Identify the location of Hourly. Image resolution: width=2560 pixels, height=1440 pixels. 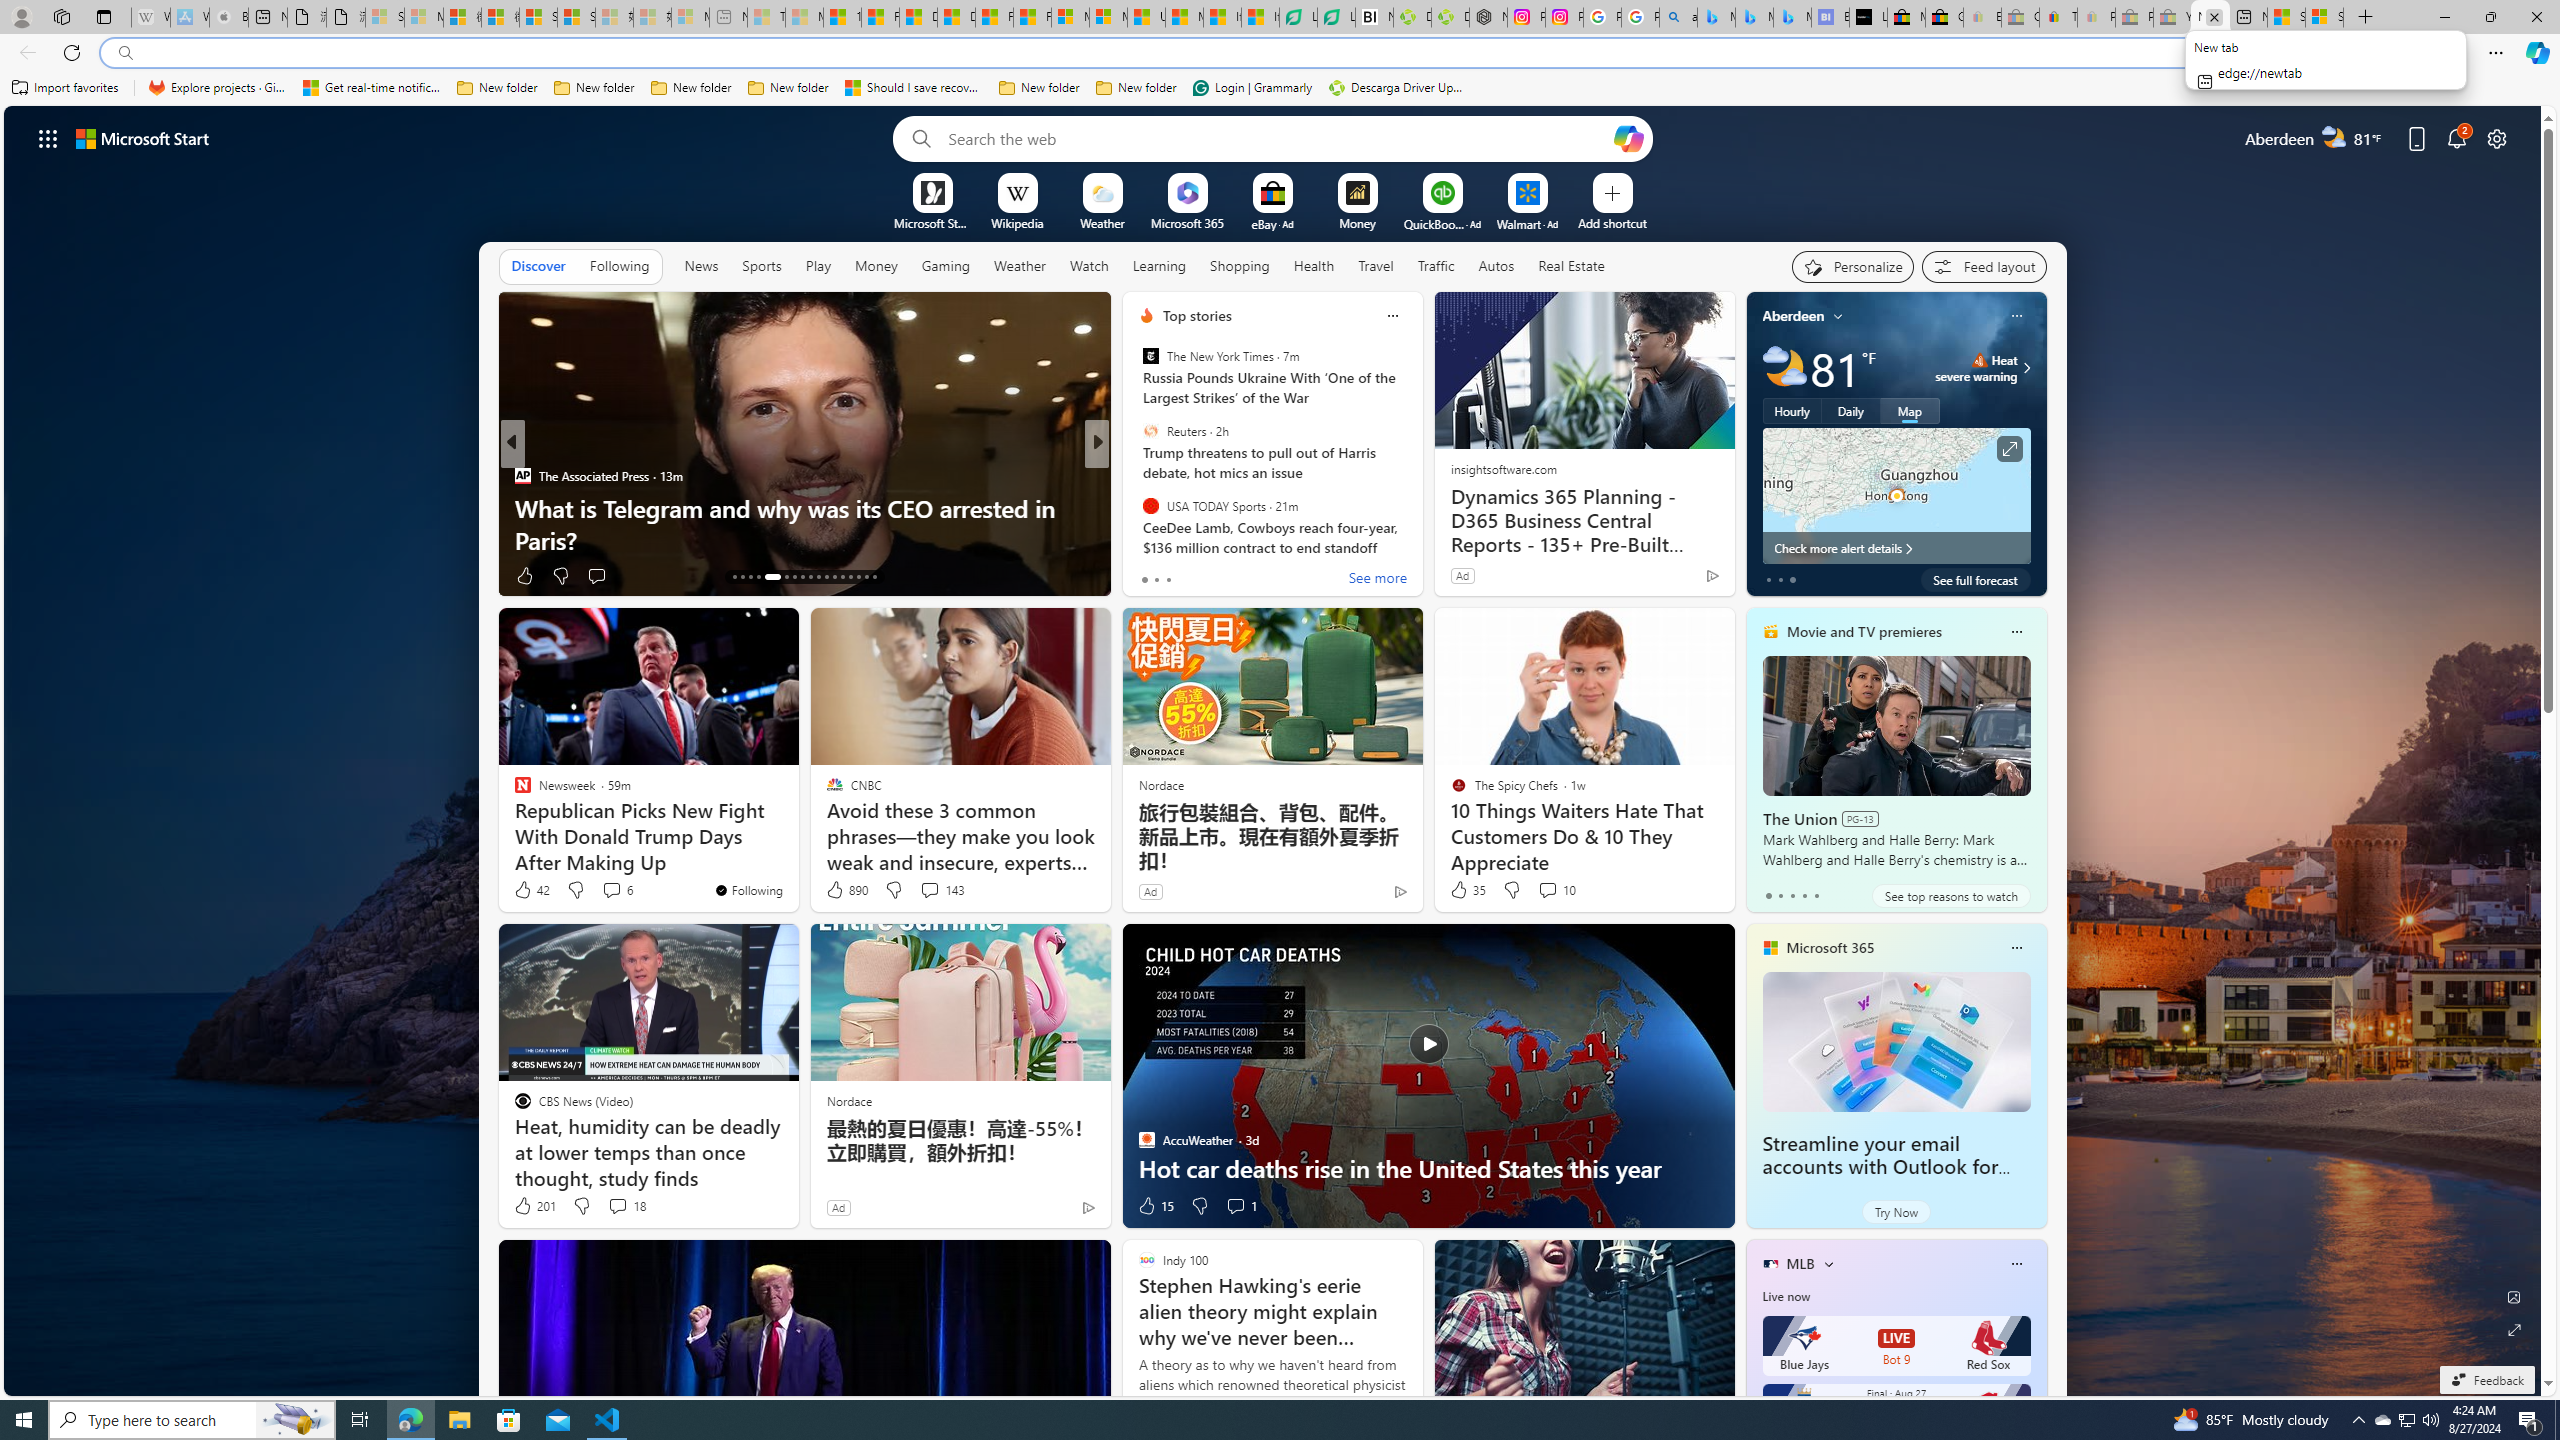
(1792, 410).